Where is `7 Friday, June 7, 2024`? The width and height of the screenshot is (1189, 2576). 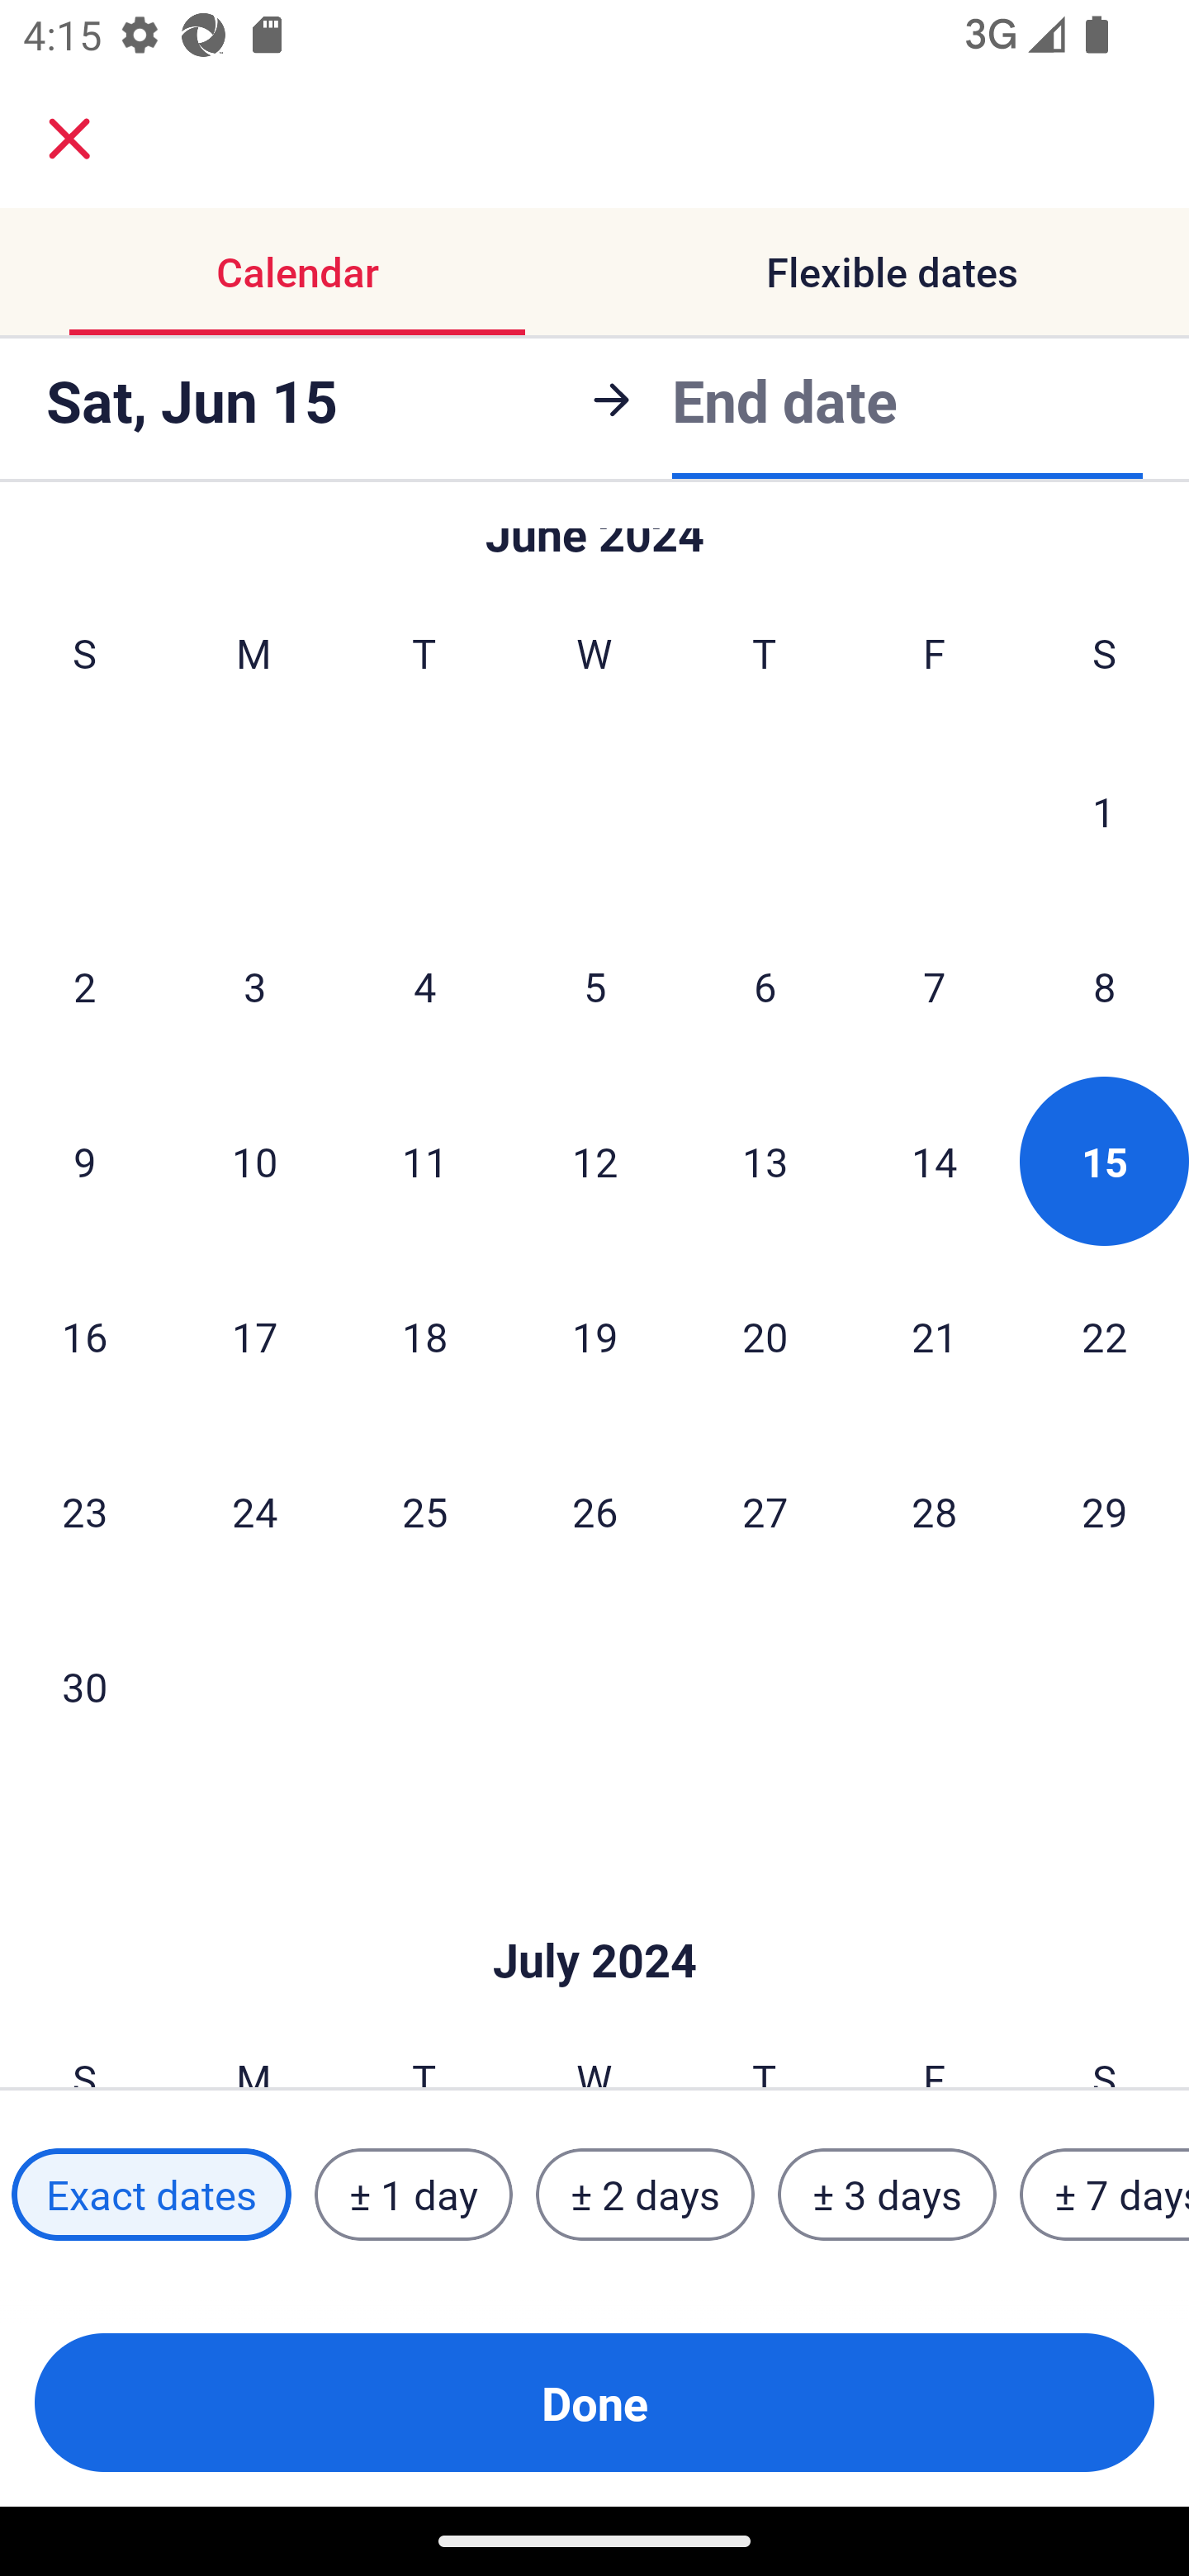
7 Friday, June 7, 2024 is located at coordinates (935, 986).